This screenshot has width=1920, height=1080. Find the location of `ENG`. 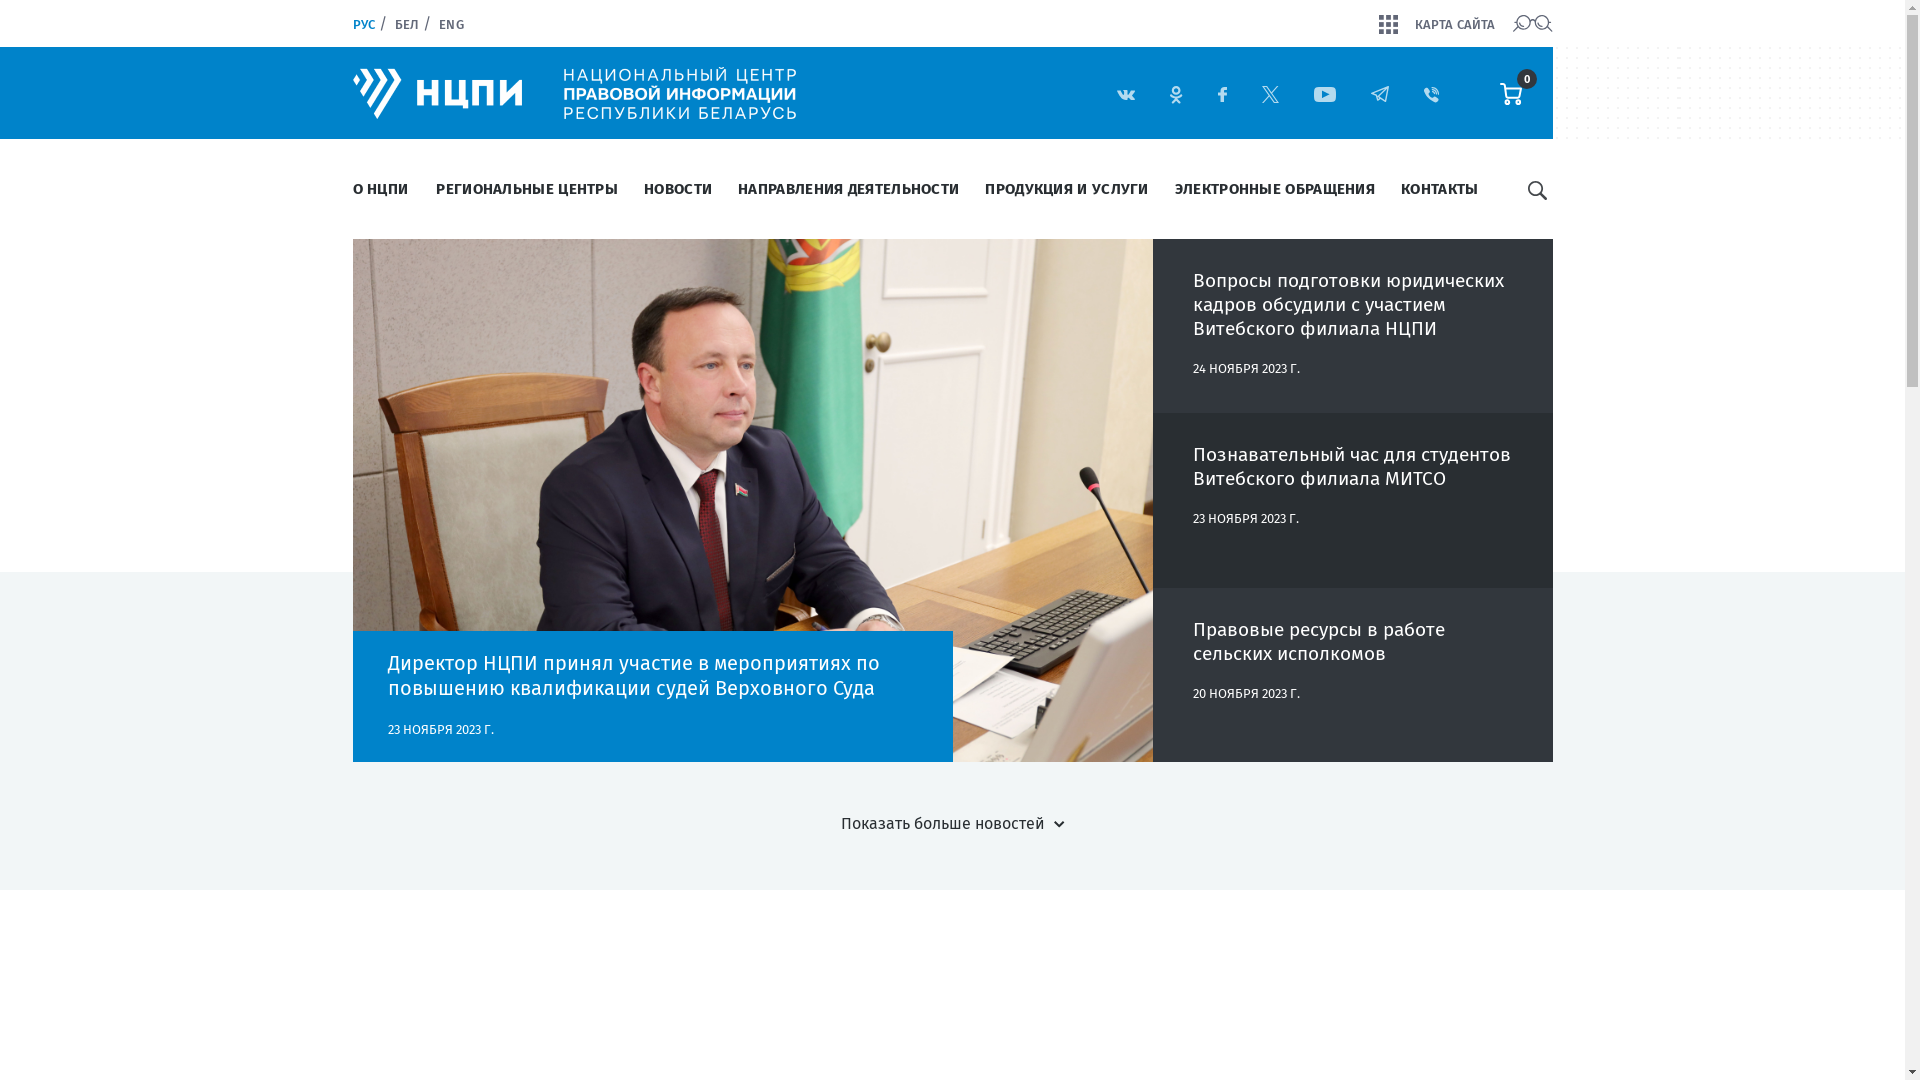

ENG is located at coordinates (451, 24).